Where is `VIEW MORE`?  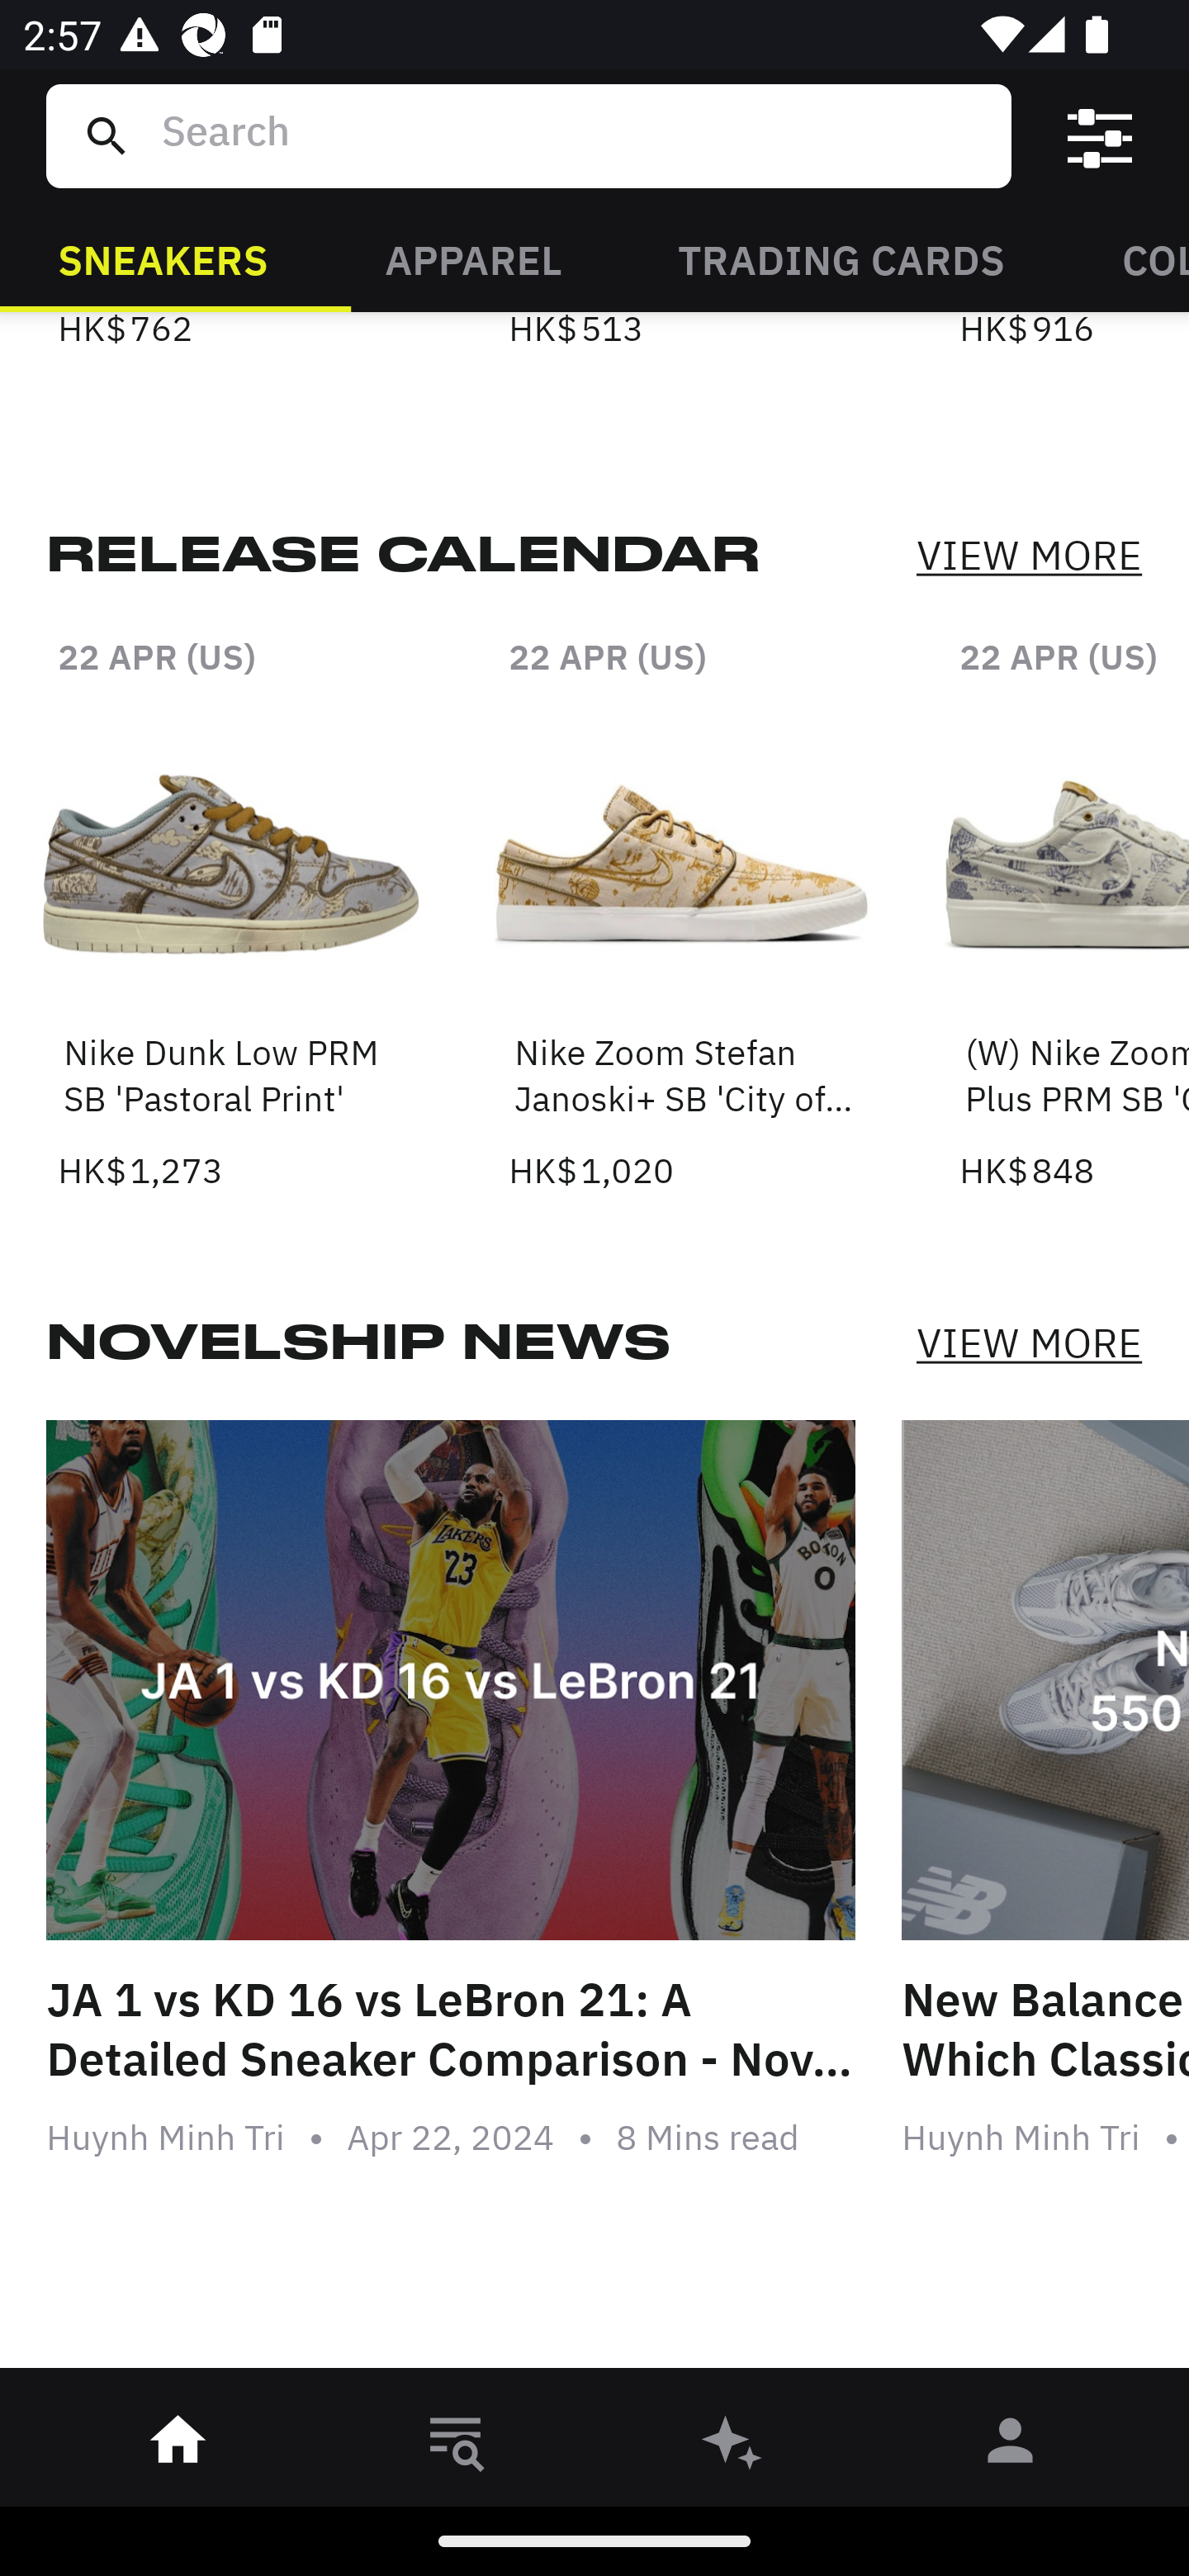 VIEW MORE is located at coordinates (1029, 1342).